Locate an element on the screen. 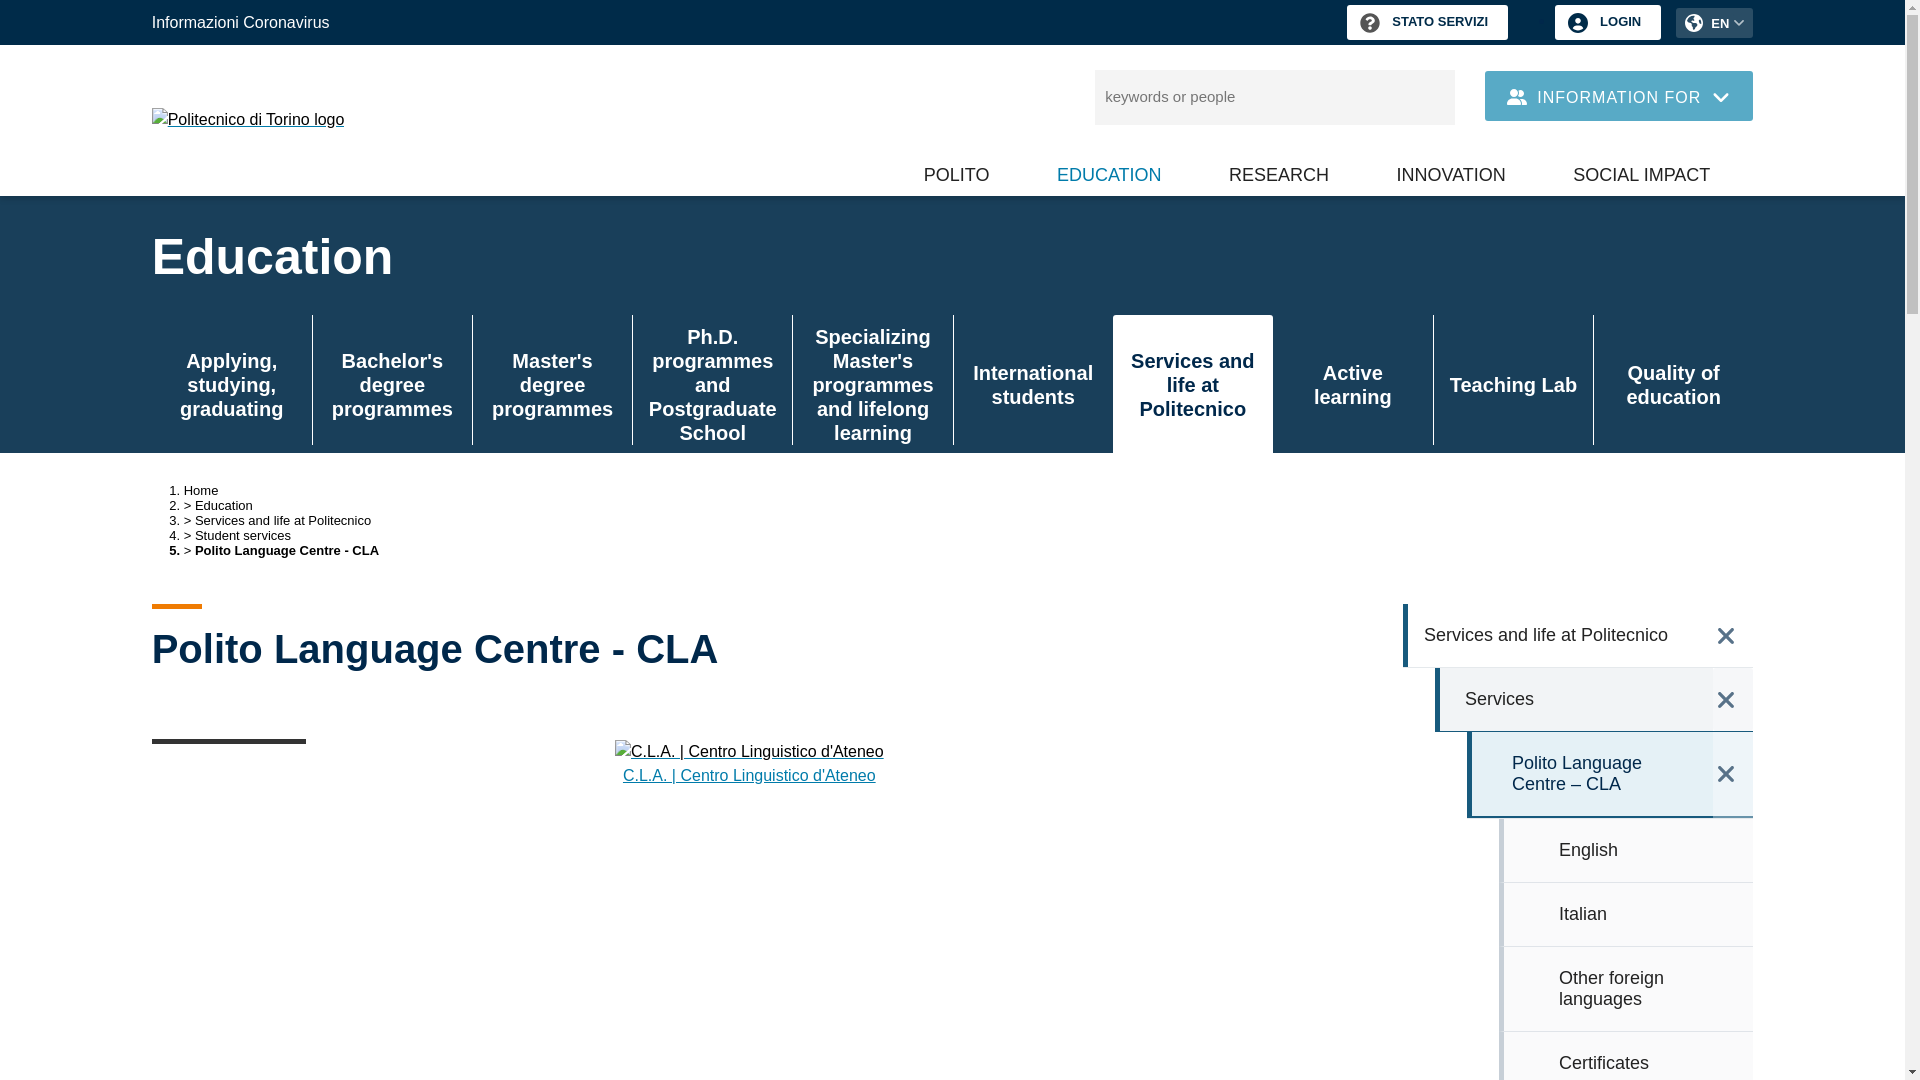 The height and width of the screenshot is (1080, 1920). EDUCATION is located at coordinates (1120, 174).